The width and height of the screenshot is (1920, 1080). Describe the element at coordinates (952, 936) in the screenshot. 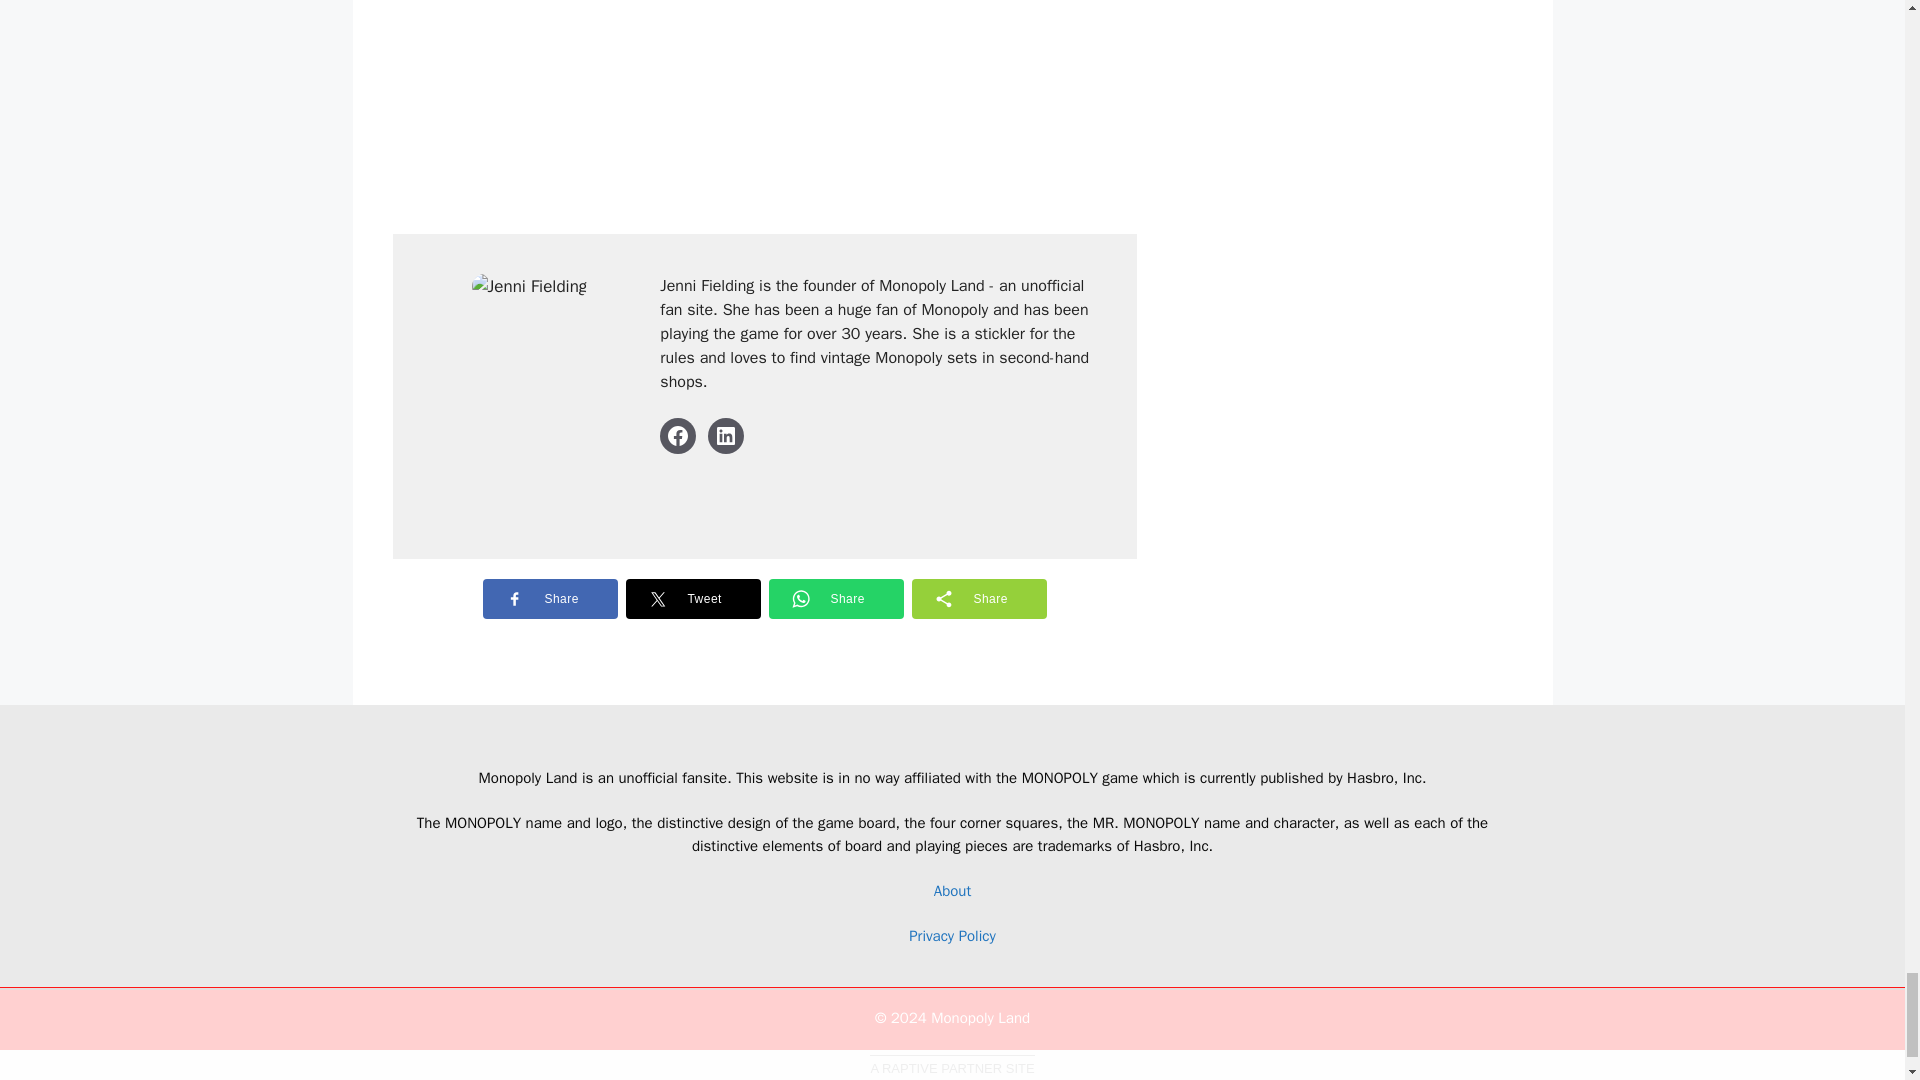

I see `Privacy Policy` at that location.